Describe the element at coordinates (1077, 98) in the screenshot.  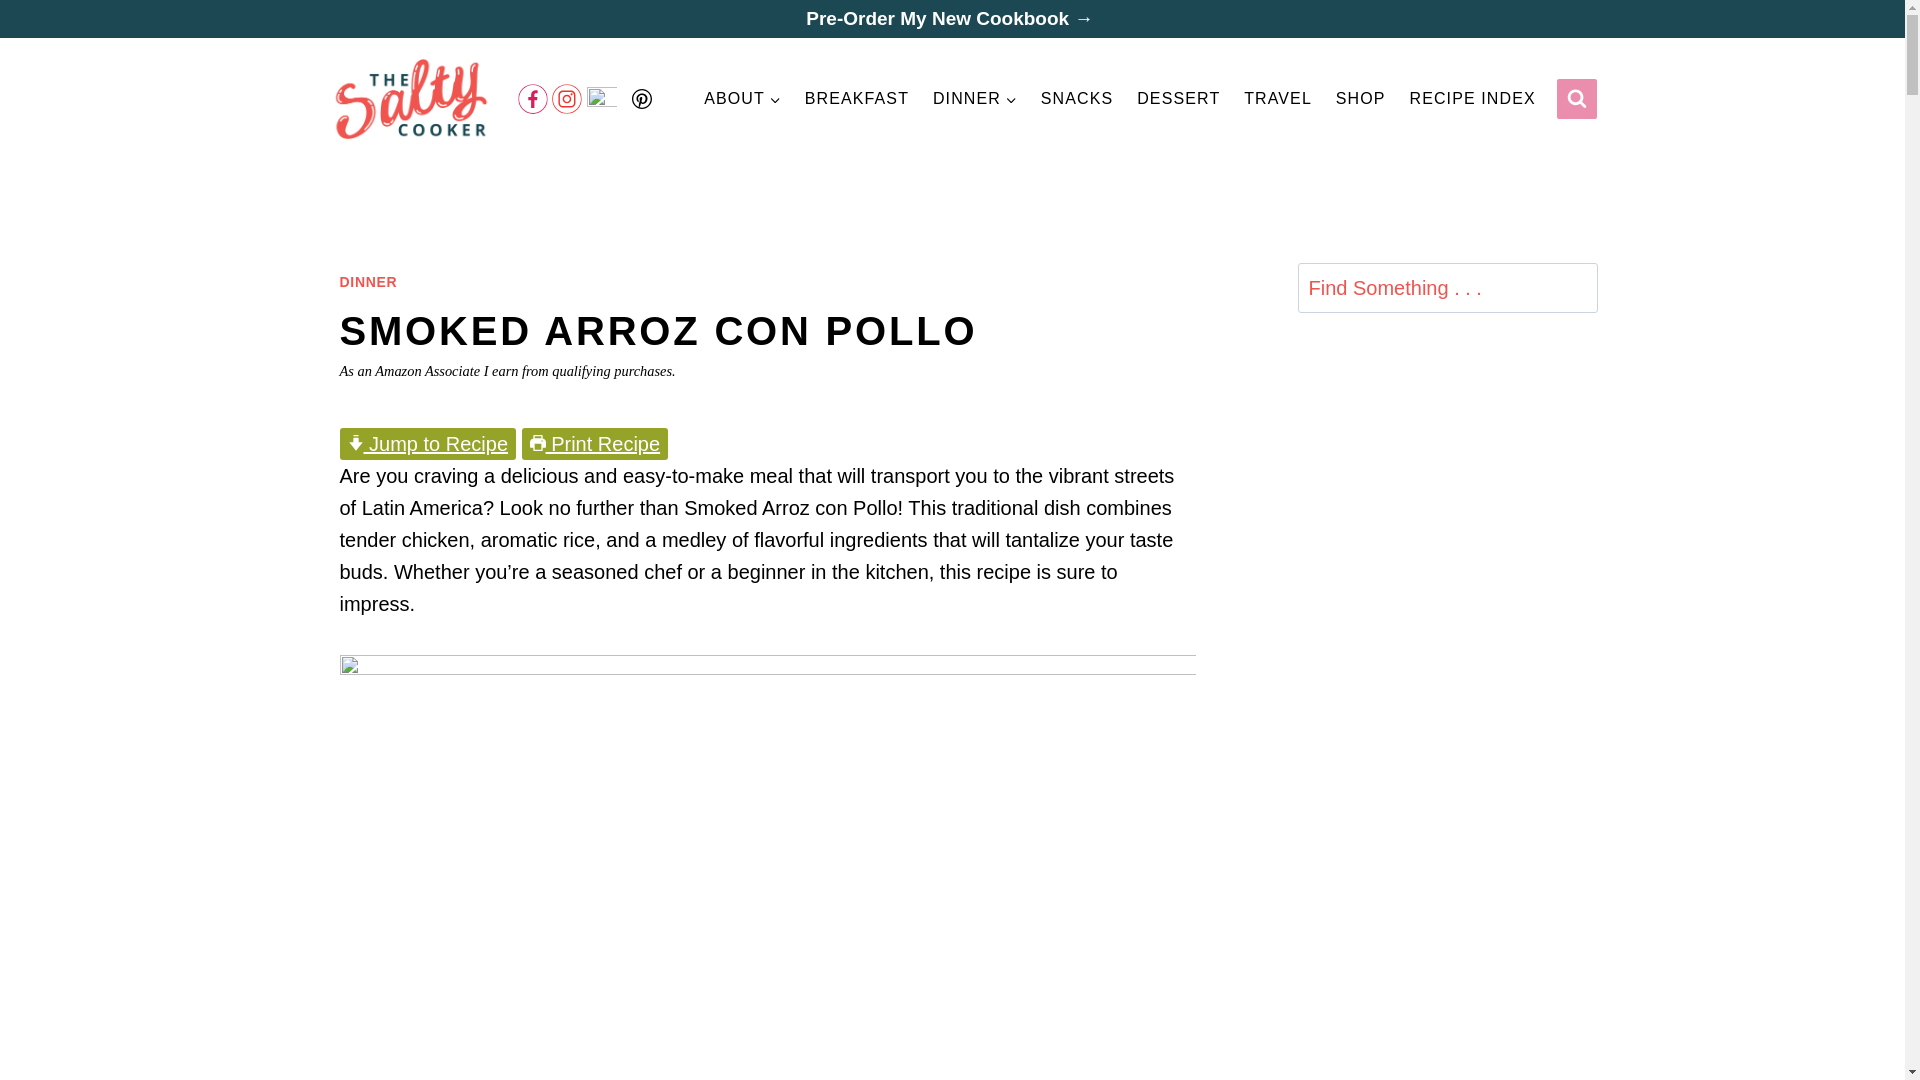
I see `SNACKS` at that location.